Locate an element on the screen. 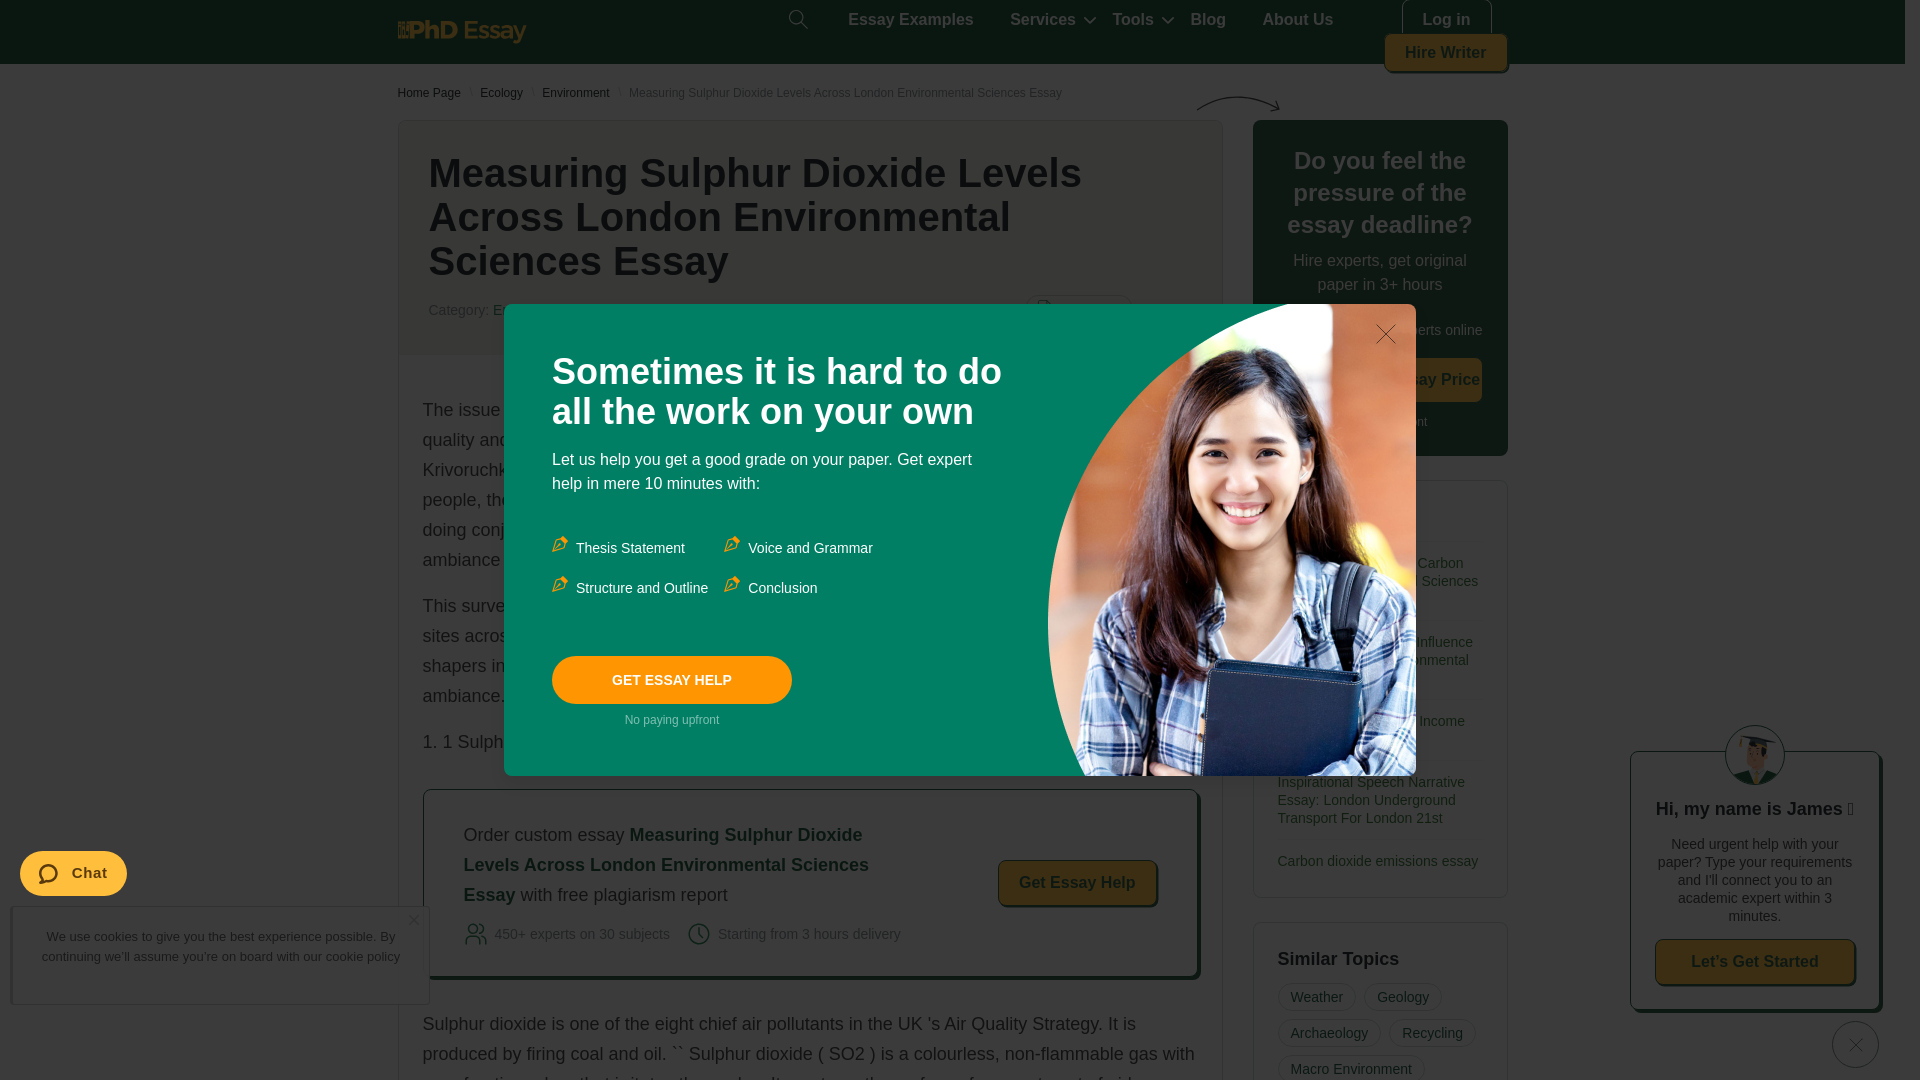  Log in is located at coordinates (1446, 20).